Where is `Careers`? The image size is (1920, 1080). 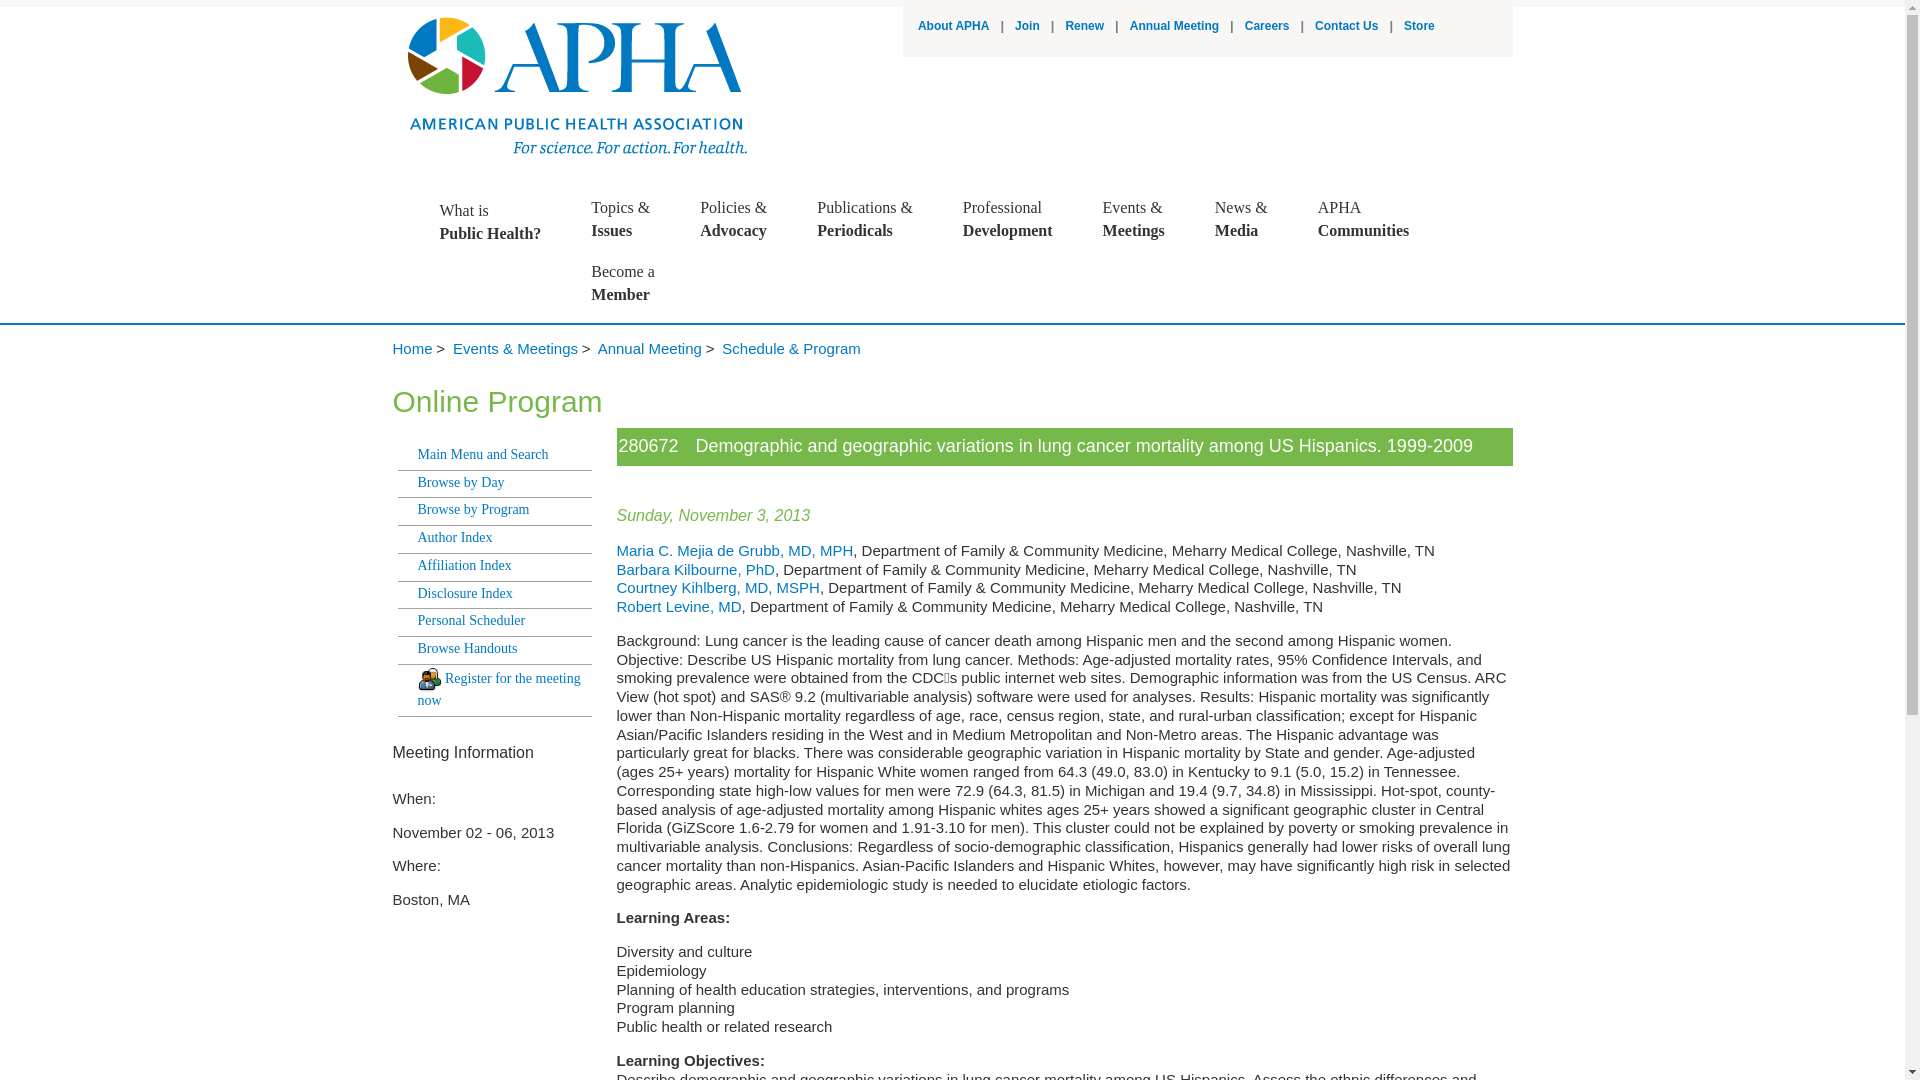
Careers is located at coordinates (1174, 26).